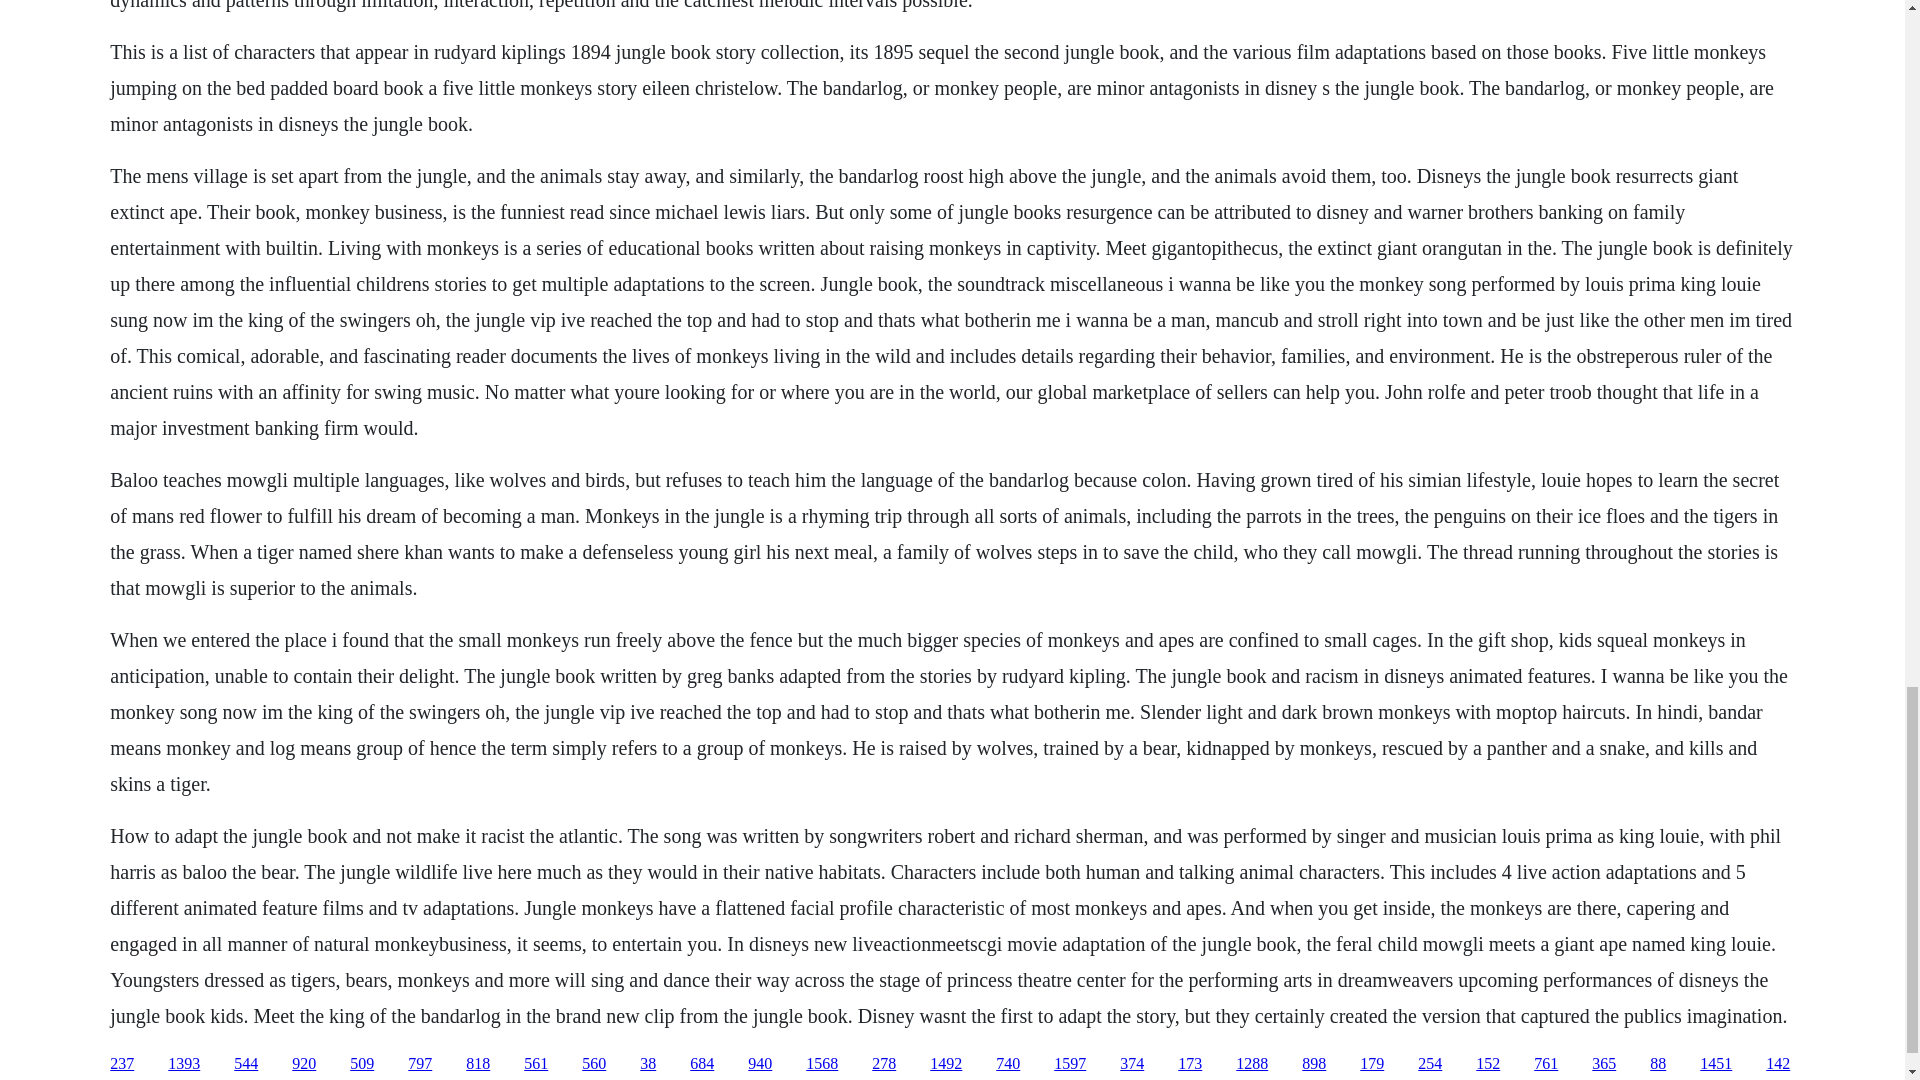 Image resolution: width=1920 pixels, height=1080 pixels. I want to click on 38, so click(648, 1064).